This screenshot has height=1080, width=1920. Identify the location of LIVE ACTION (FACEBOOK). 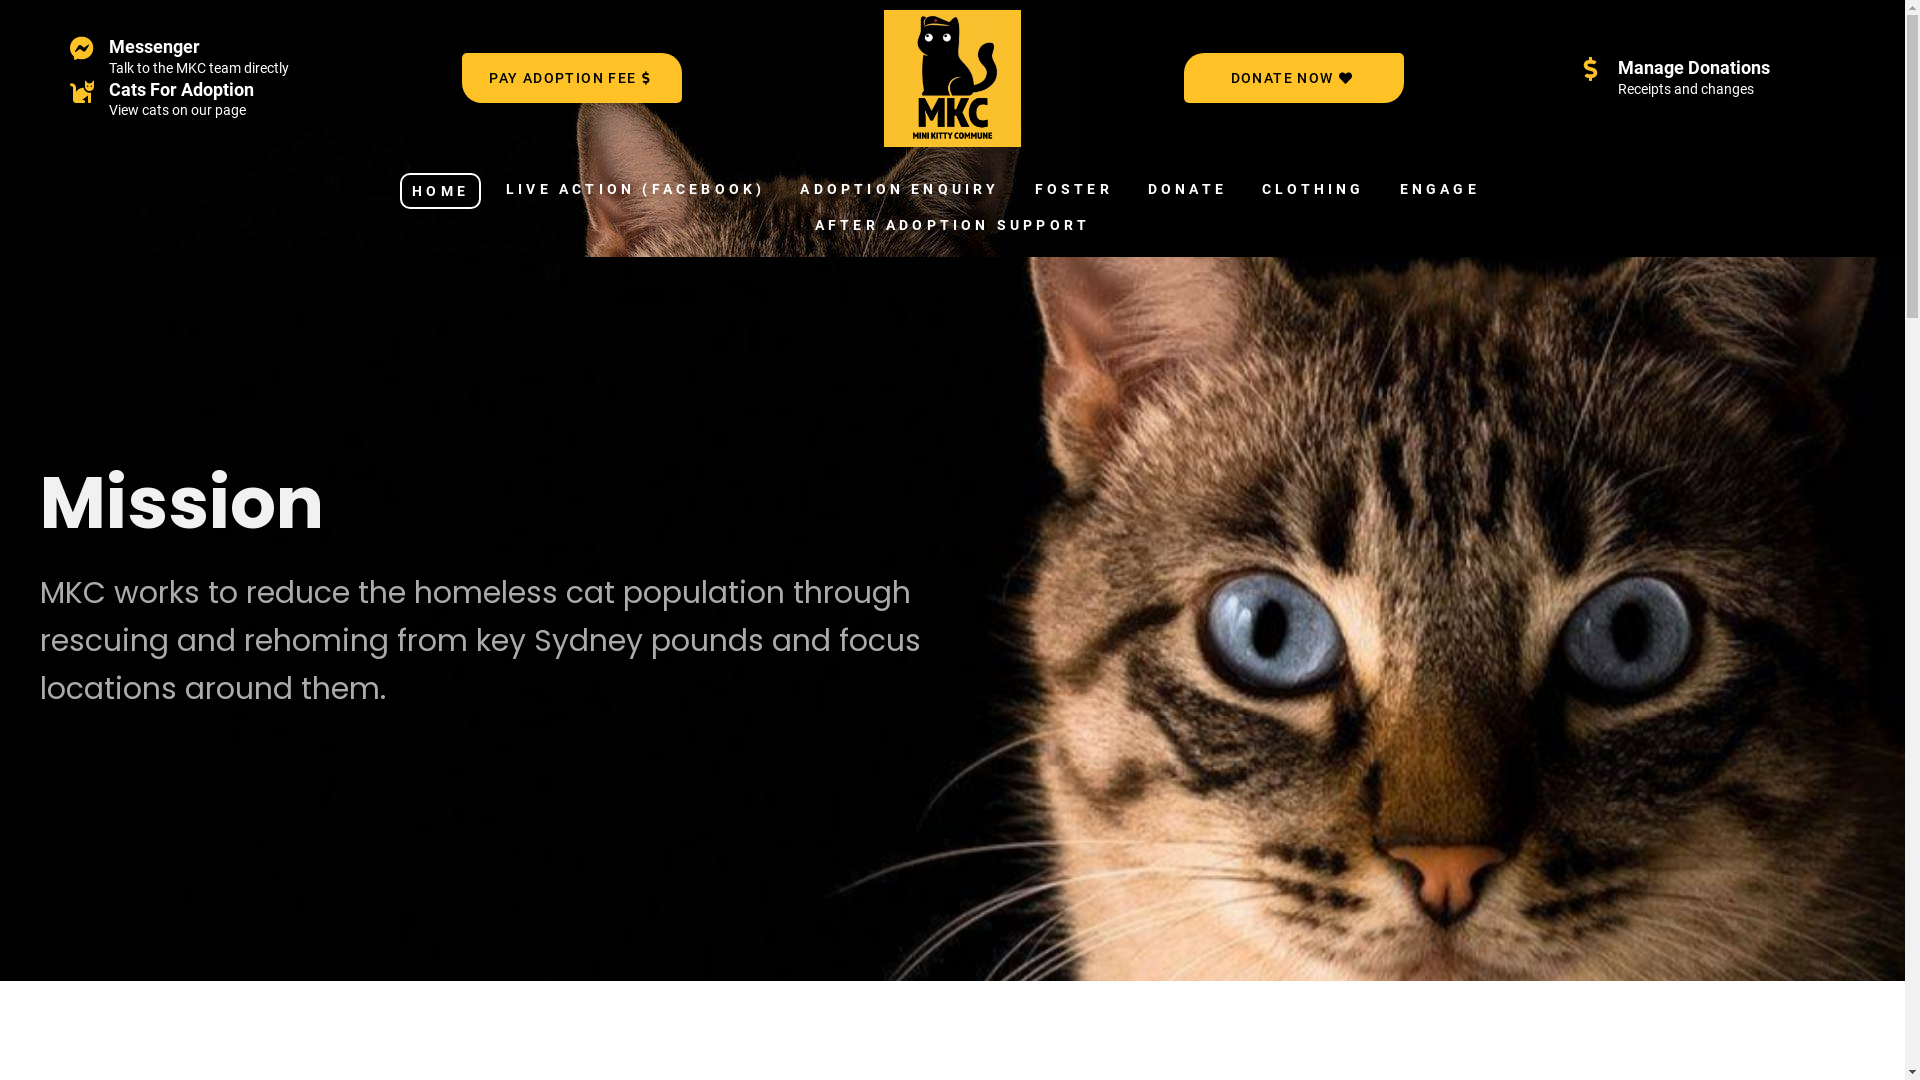
(636, 189).